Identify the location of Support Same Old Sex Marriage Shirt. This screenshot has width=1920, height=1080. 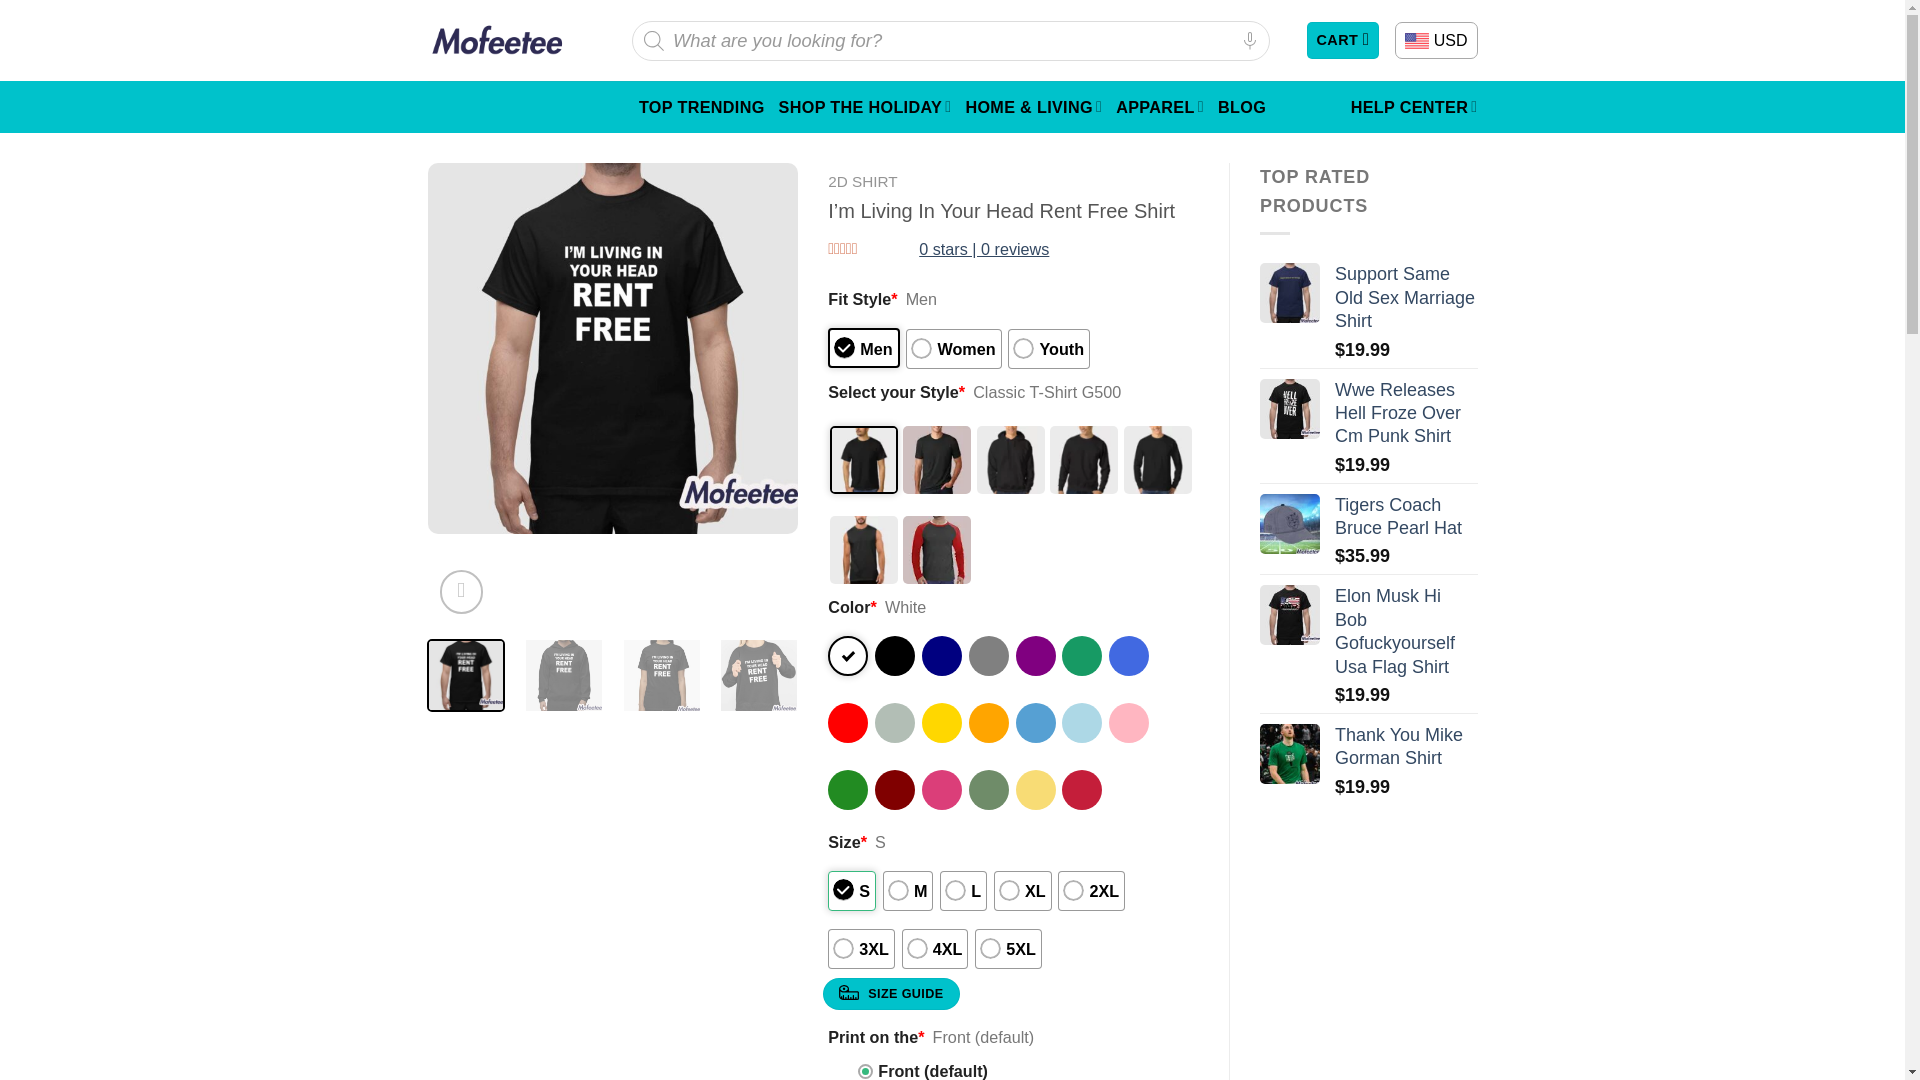
(1406, 298).